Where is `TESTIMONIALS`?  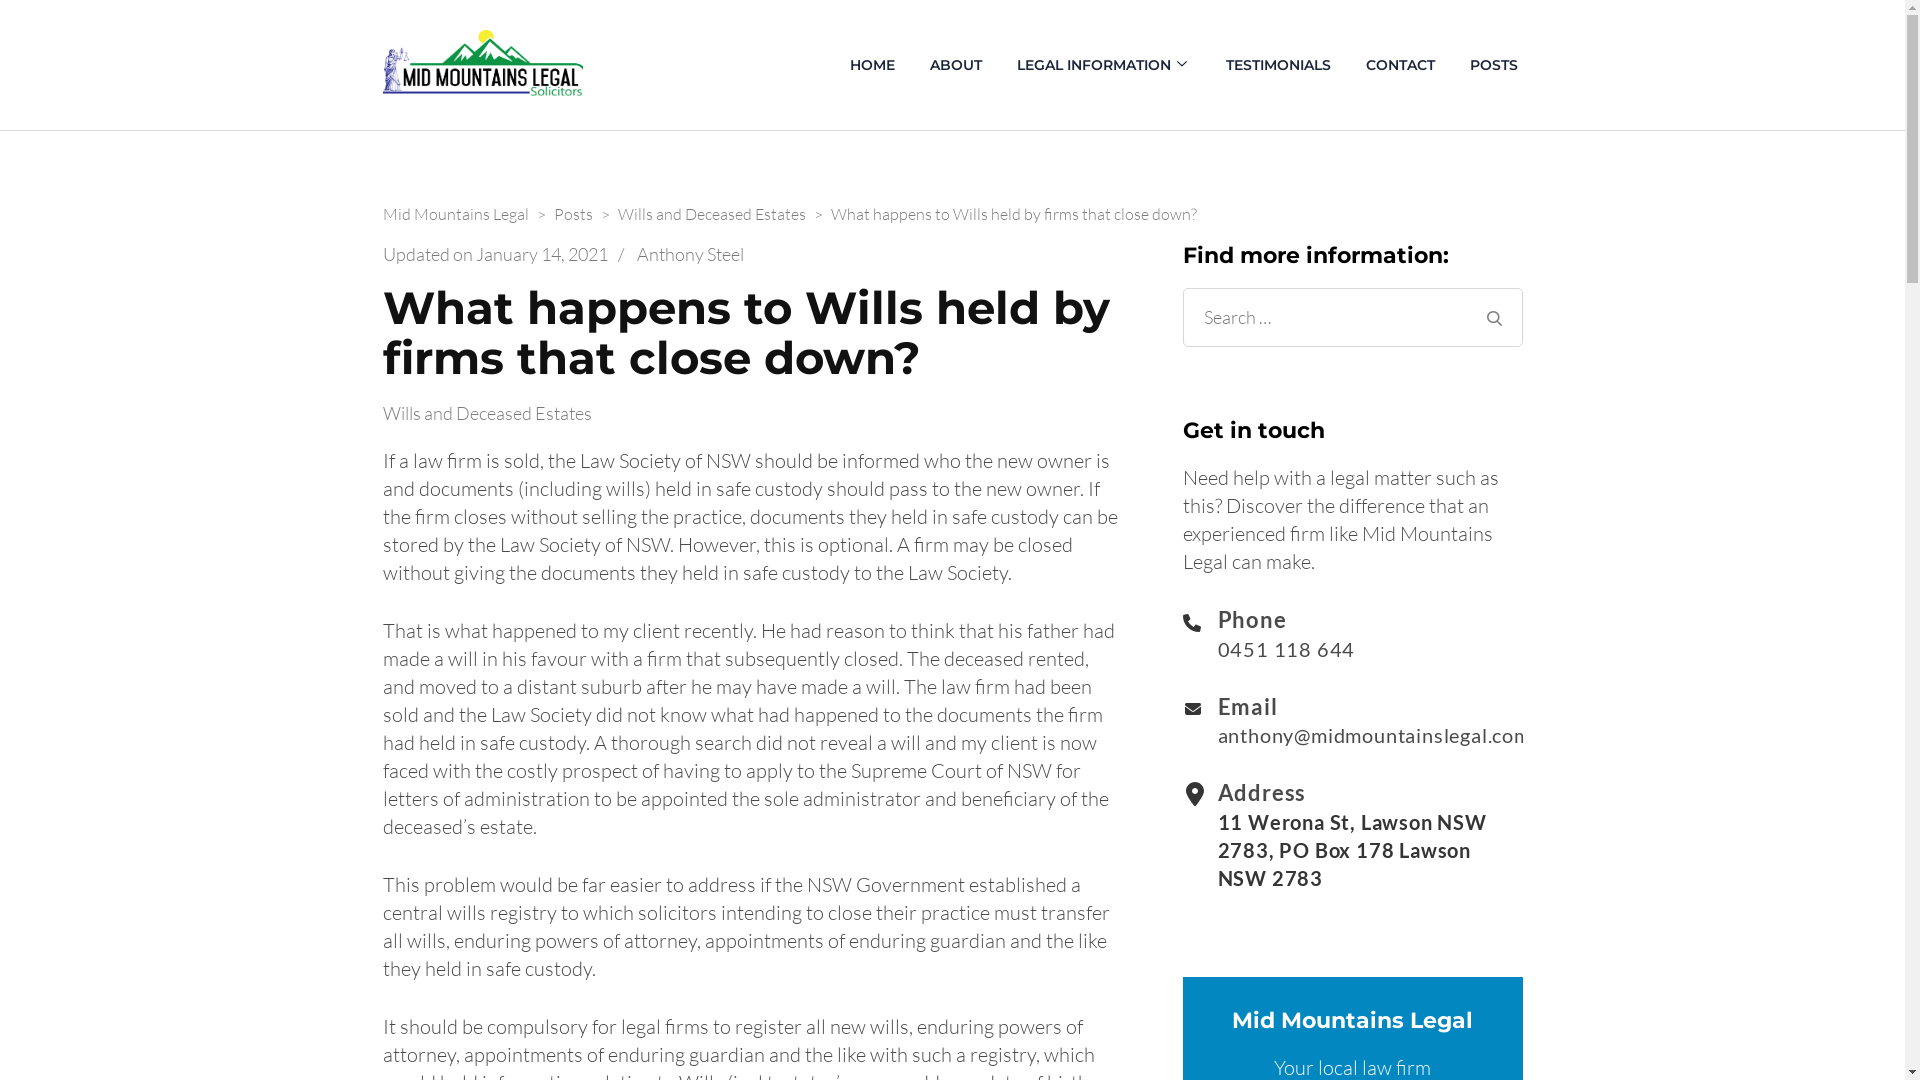
TESTIMONIALS is located at coordinates (1278, 65).